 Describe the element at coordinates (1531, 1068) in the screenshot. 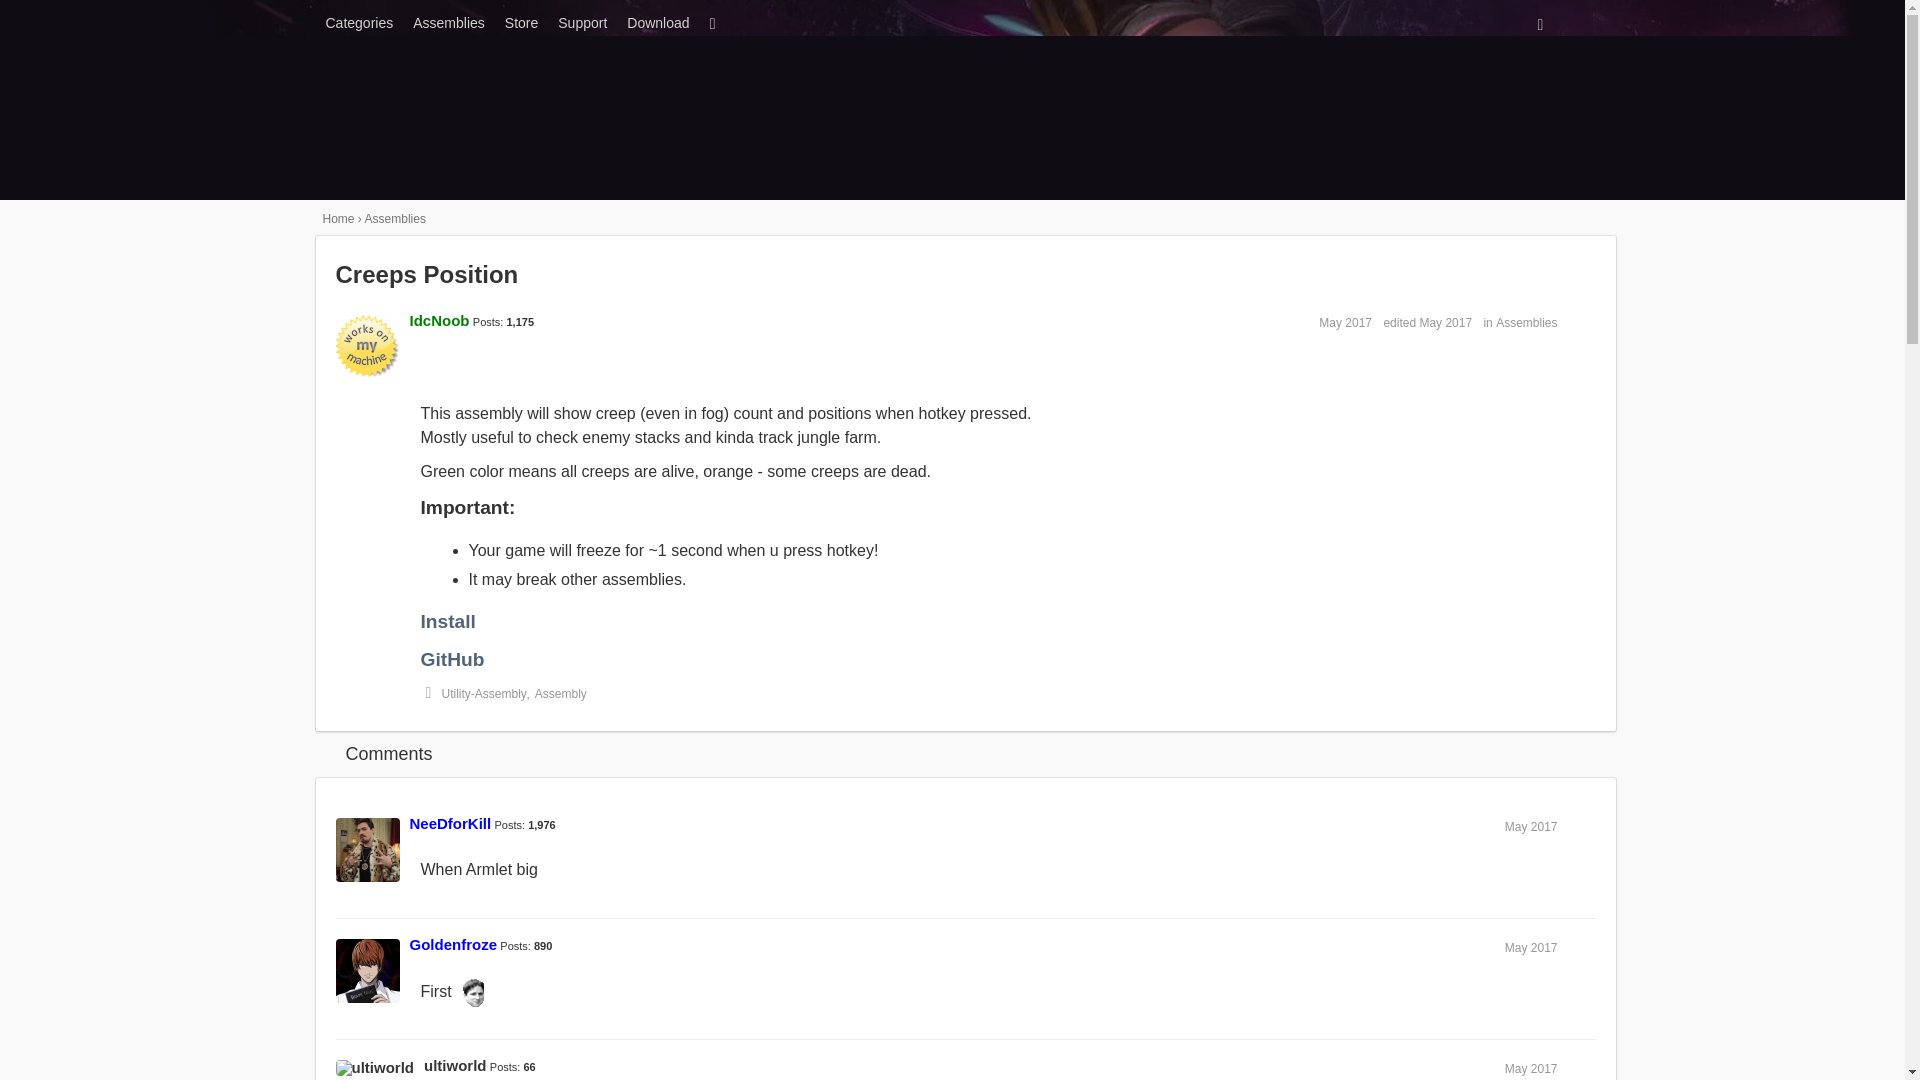

I see `May 2017` at that location.